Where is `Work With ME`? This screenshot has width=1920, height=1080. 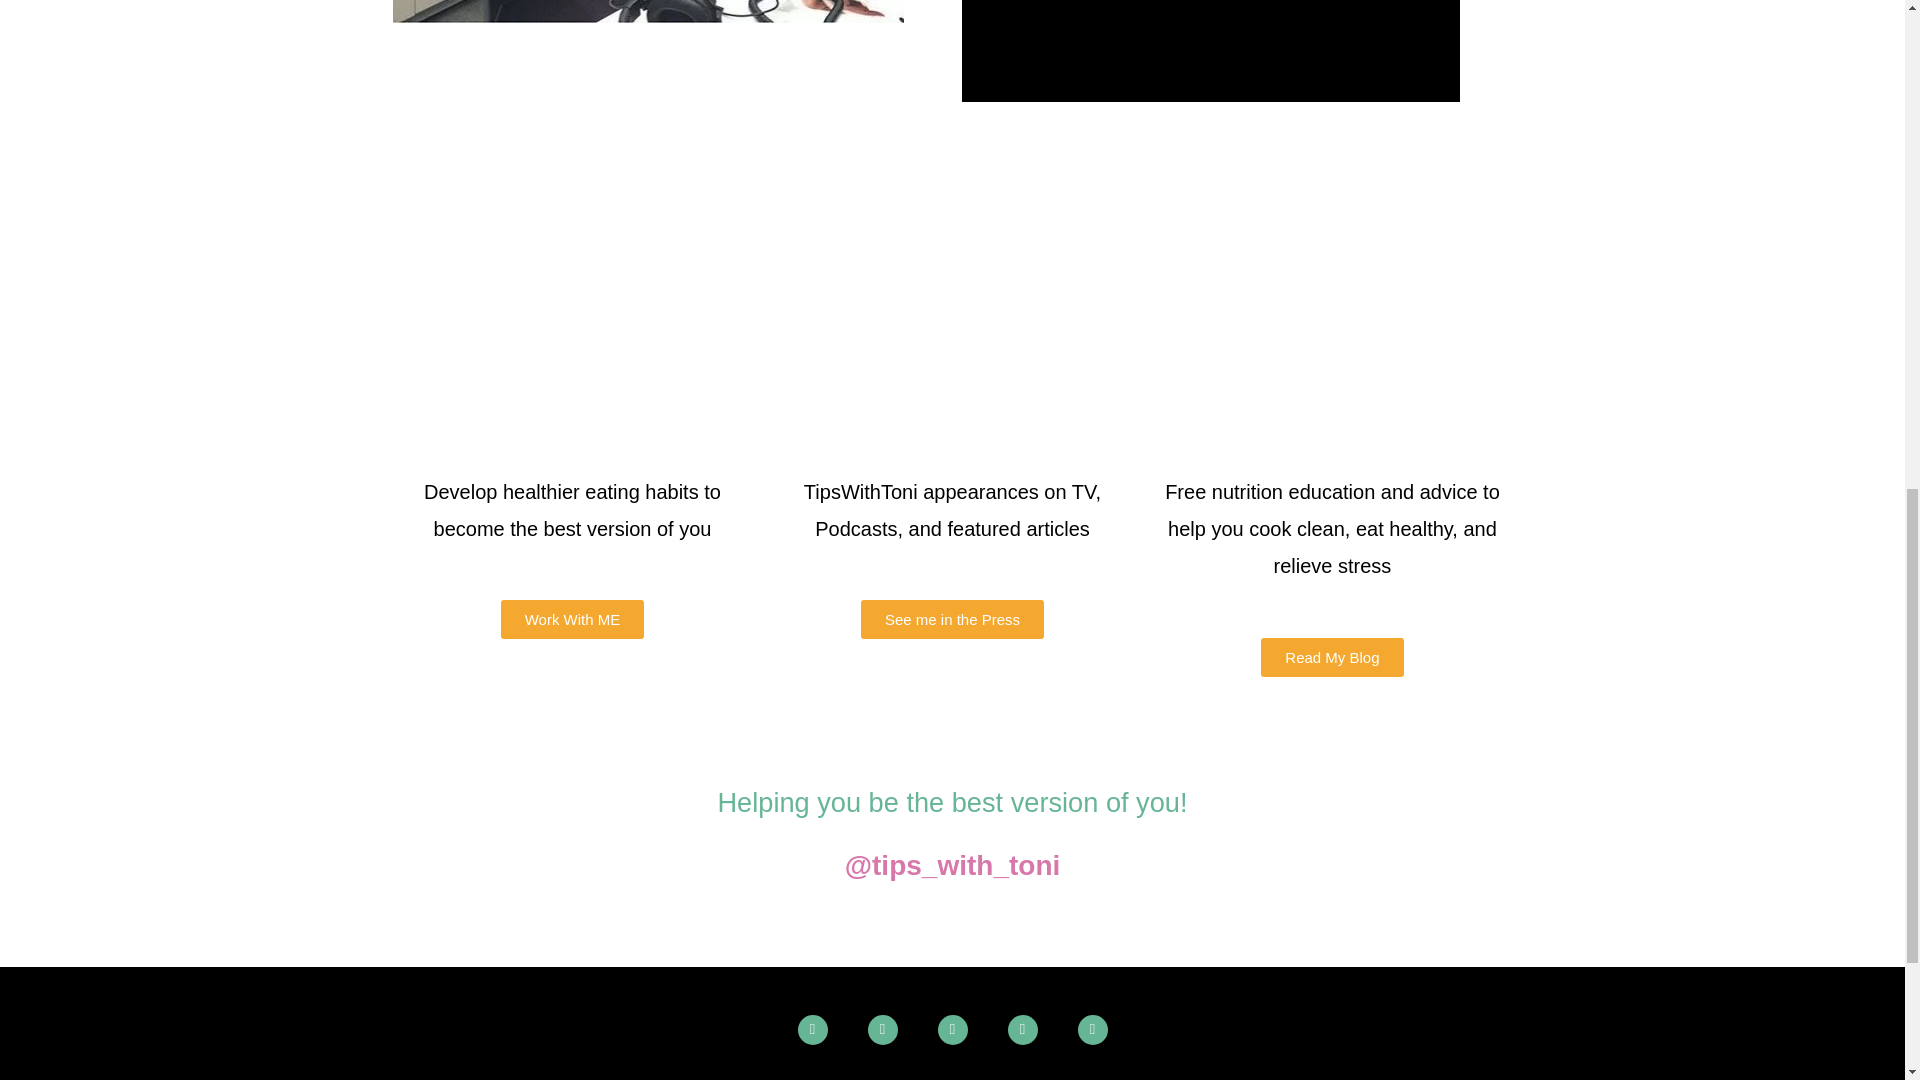
Work With ME is located at coordinates (573, 620).